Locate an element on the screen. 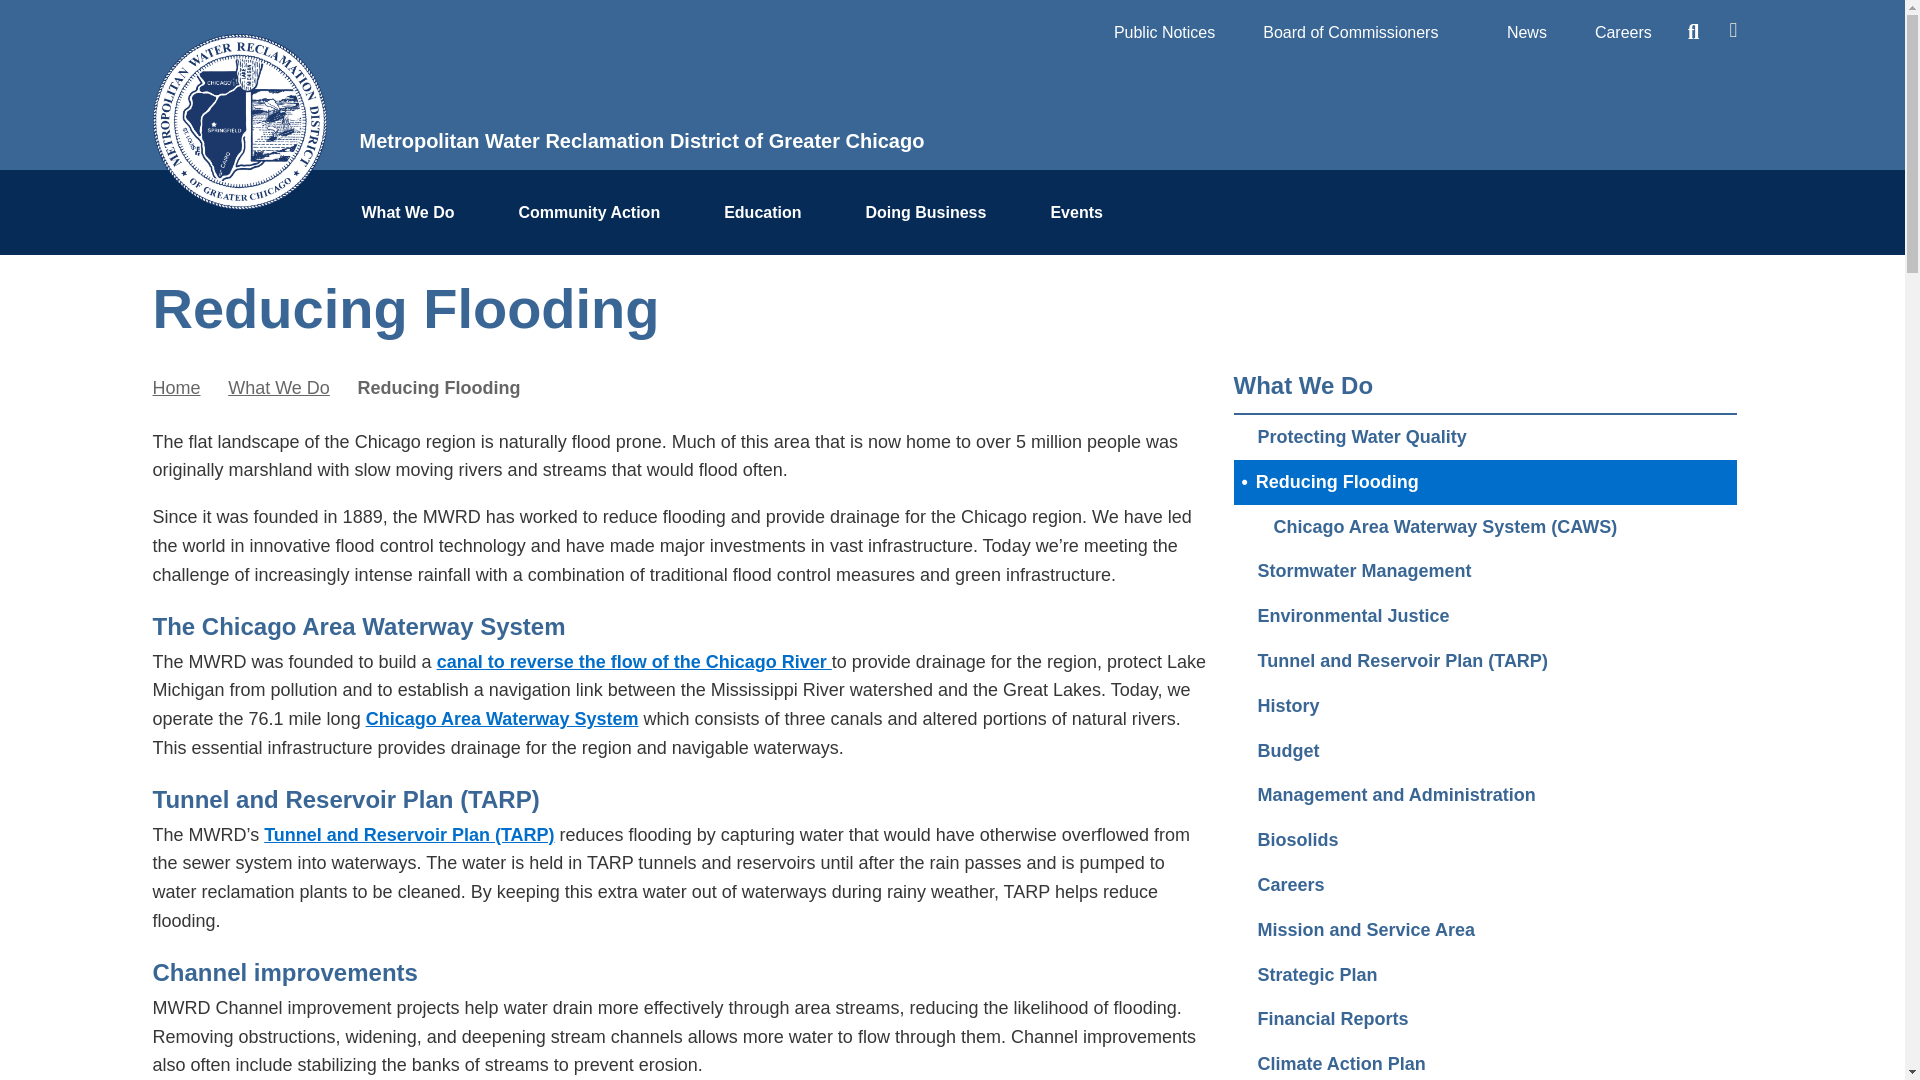 The image size is (1920, 1080). Translate is located at coordinates (1732, 21).